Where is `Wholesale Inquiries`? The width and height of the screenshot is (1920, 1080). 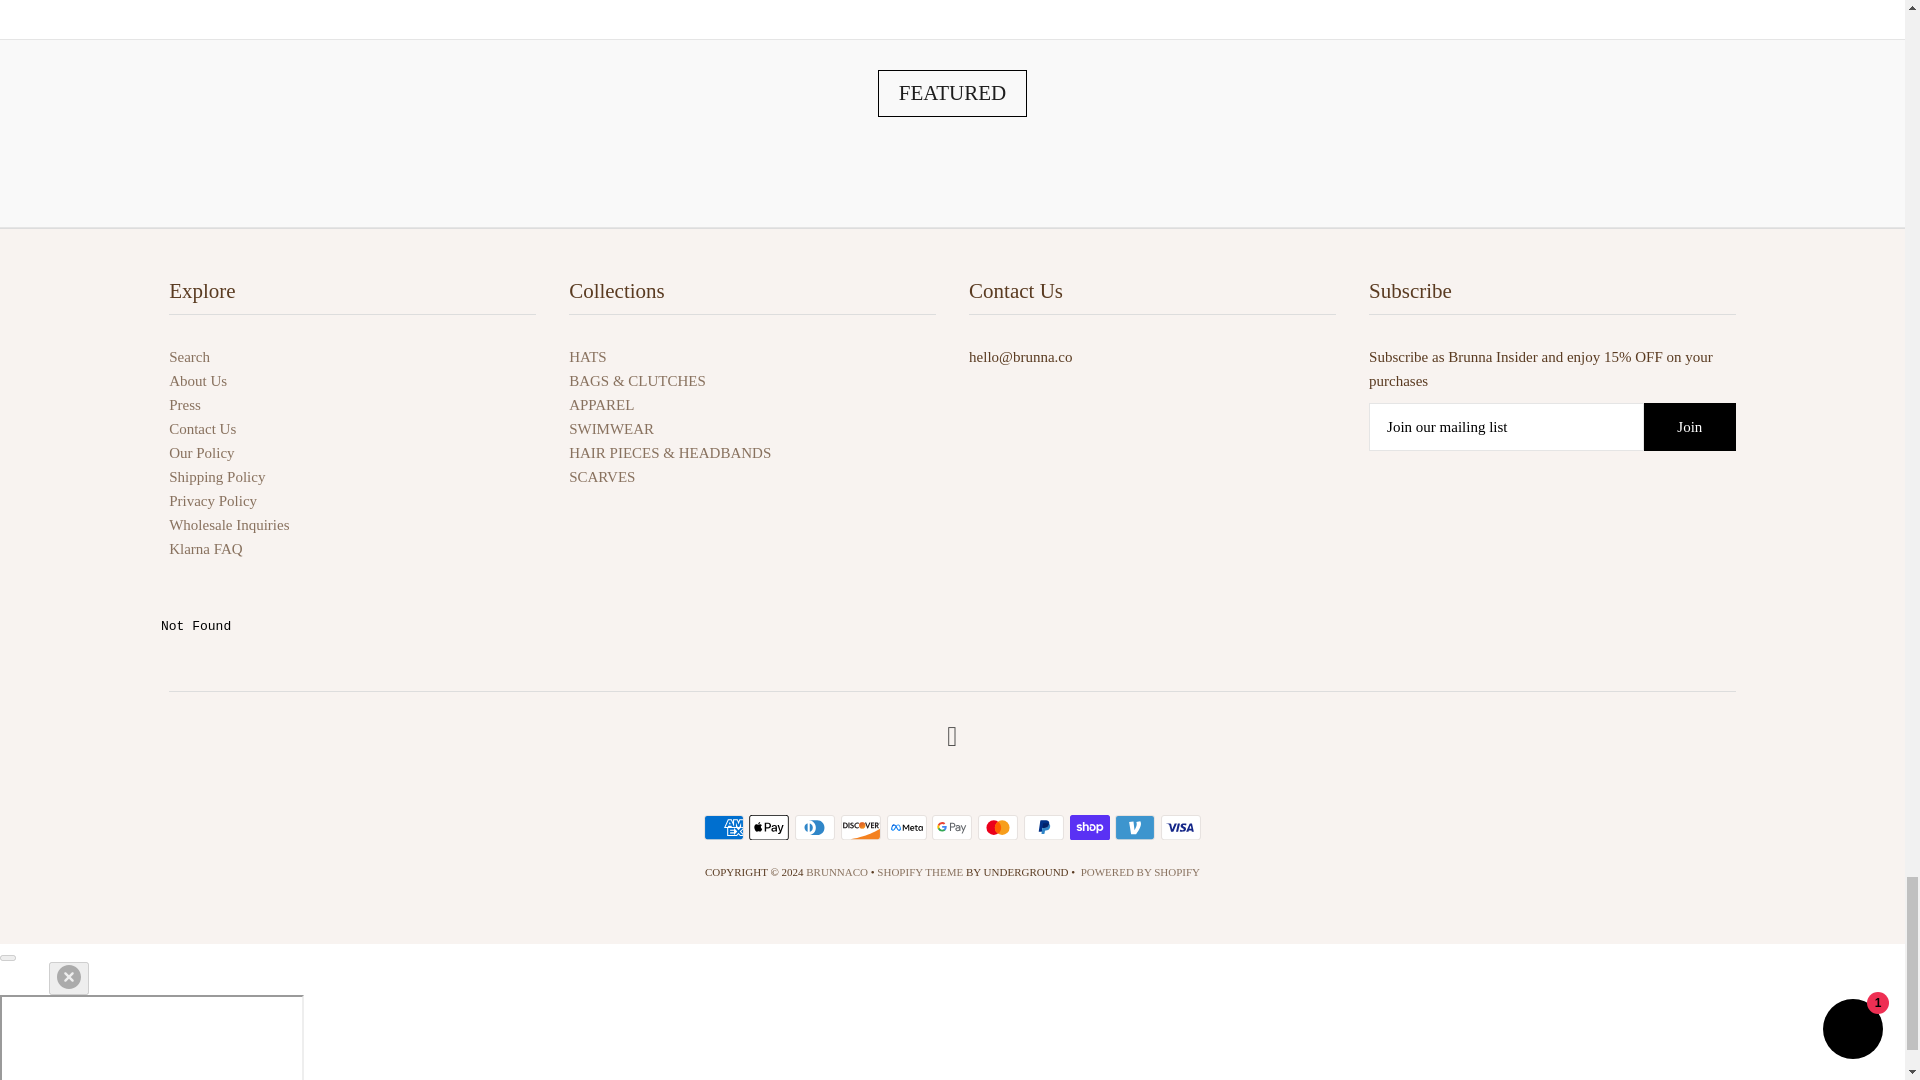
Wholesale Inquiries is located at coordinates (228, 525).